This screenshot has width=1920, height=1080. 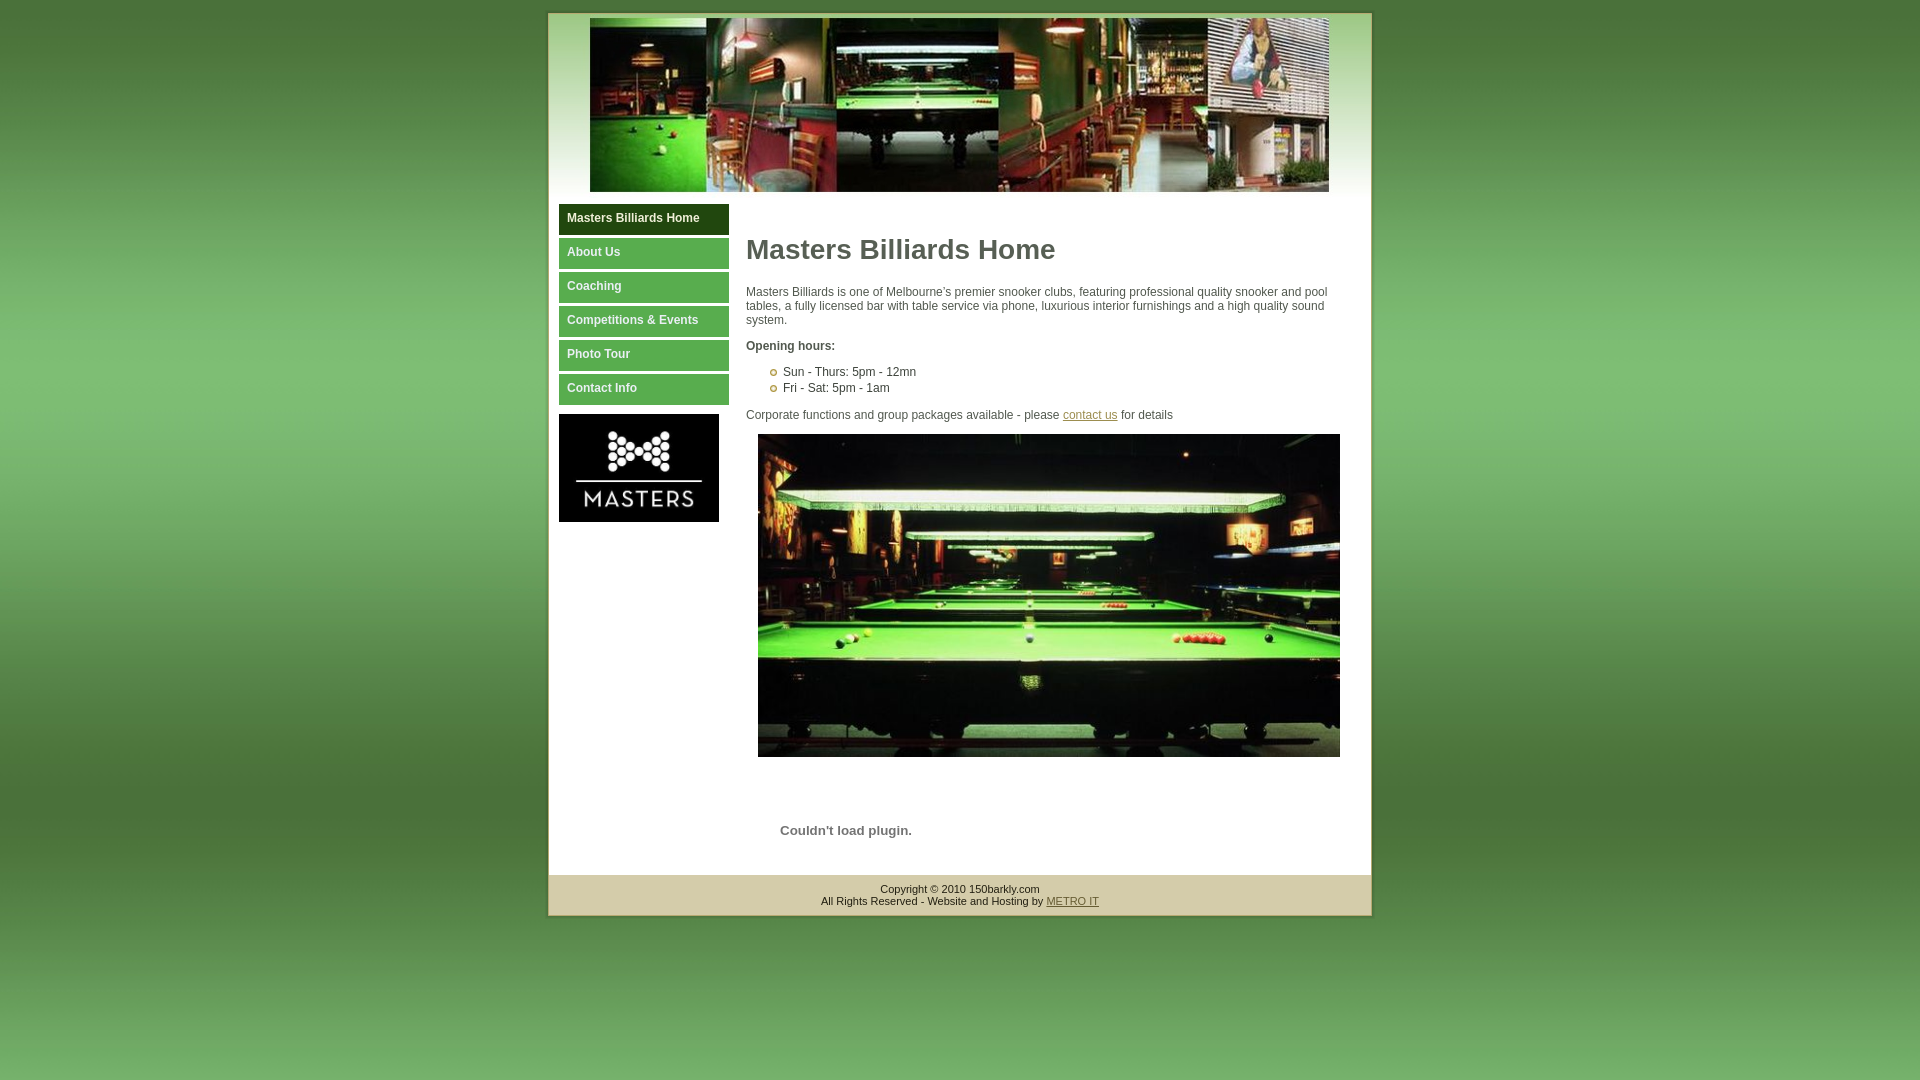 What do you see at coordinates (1090, 415) in the screenshot?
I see `contact us` at bounding box center [1090, 415].